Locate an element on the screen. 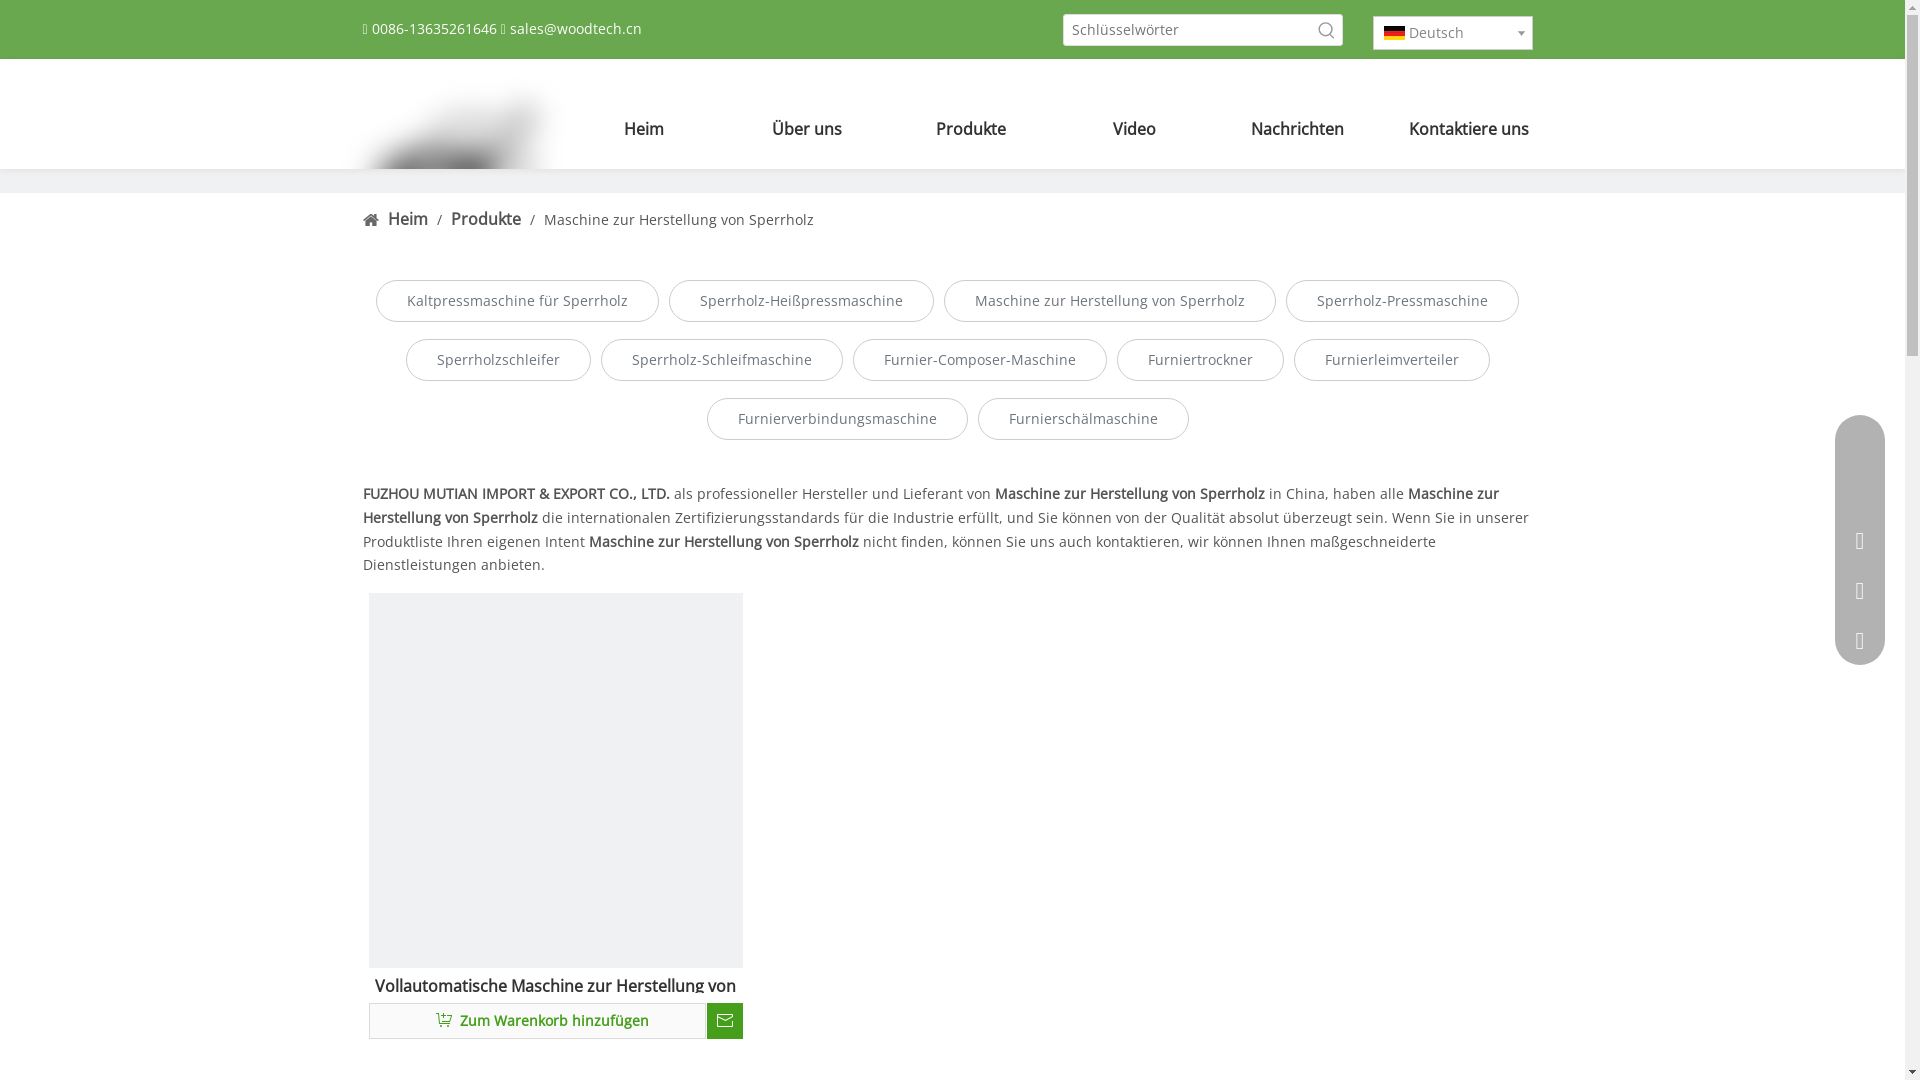 This screenshot has height=1080, width=1920. Furnierleimverteiler is located at coordinates (1392, 360).